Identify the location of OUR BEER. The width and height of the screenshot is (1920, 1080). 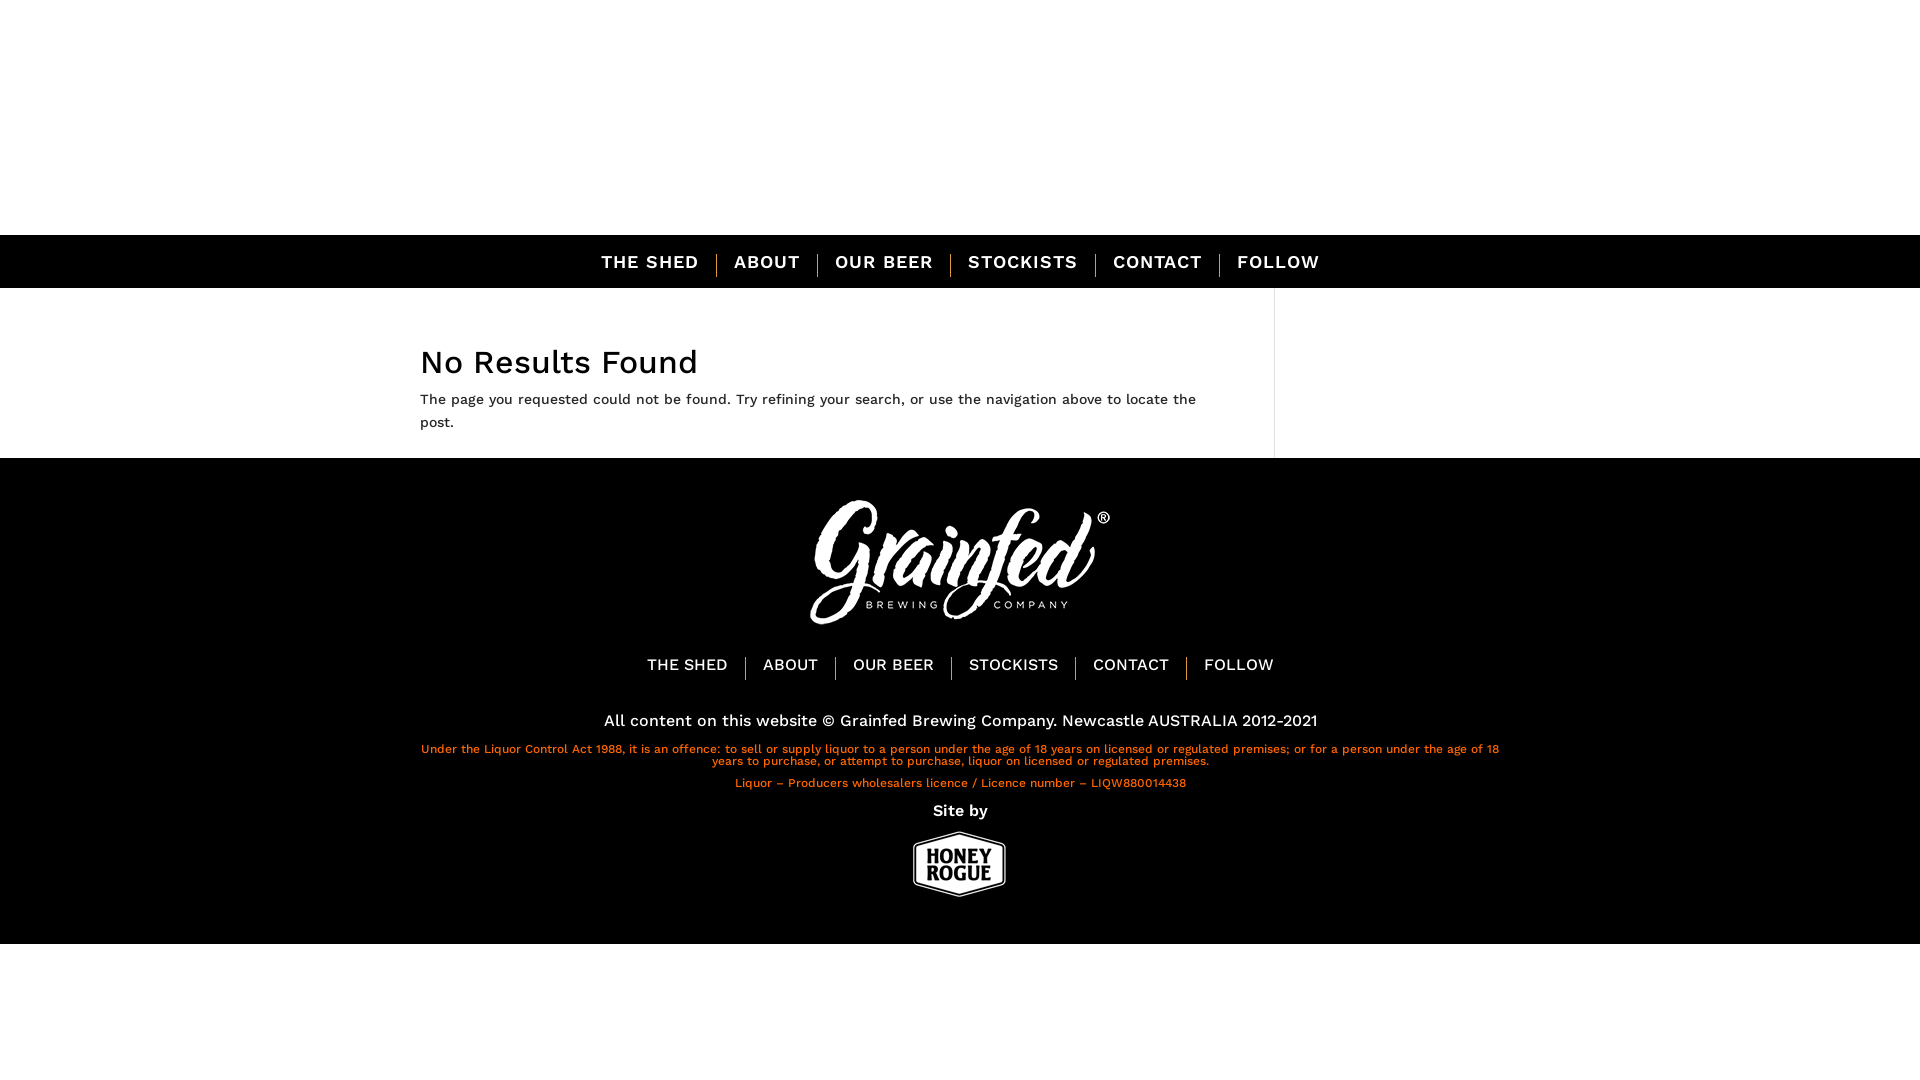
(883, 266).